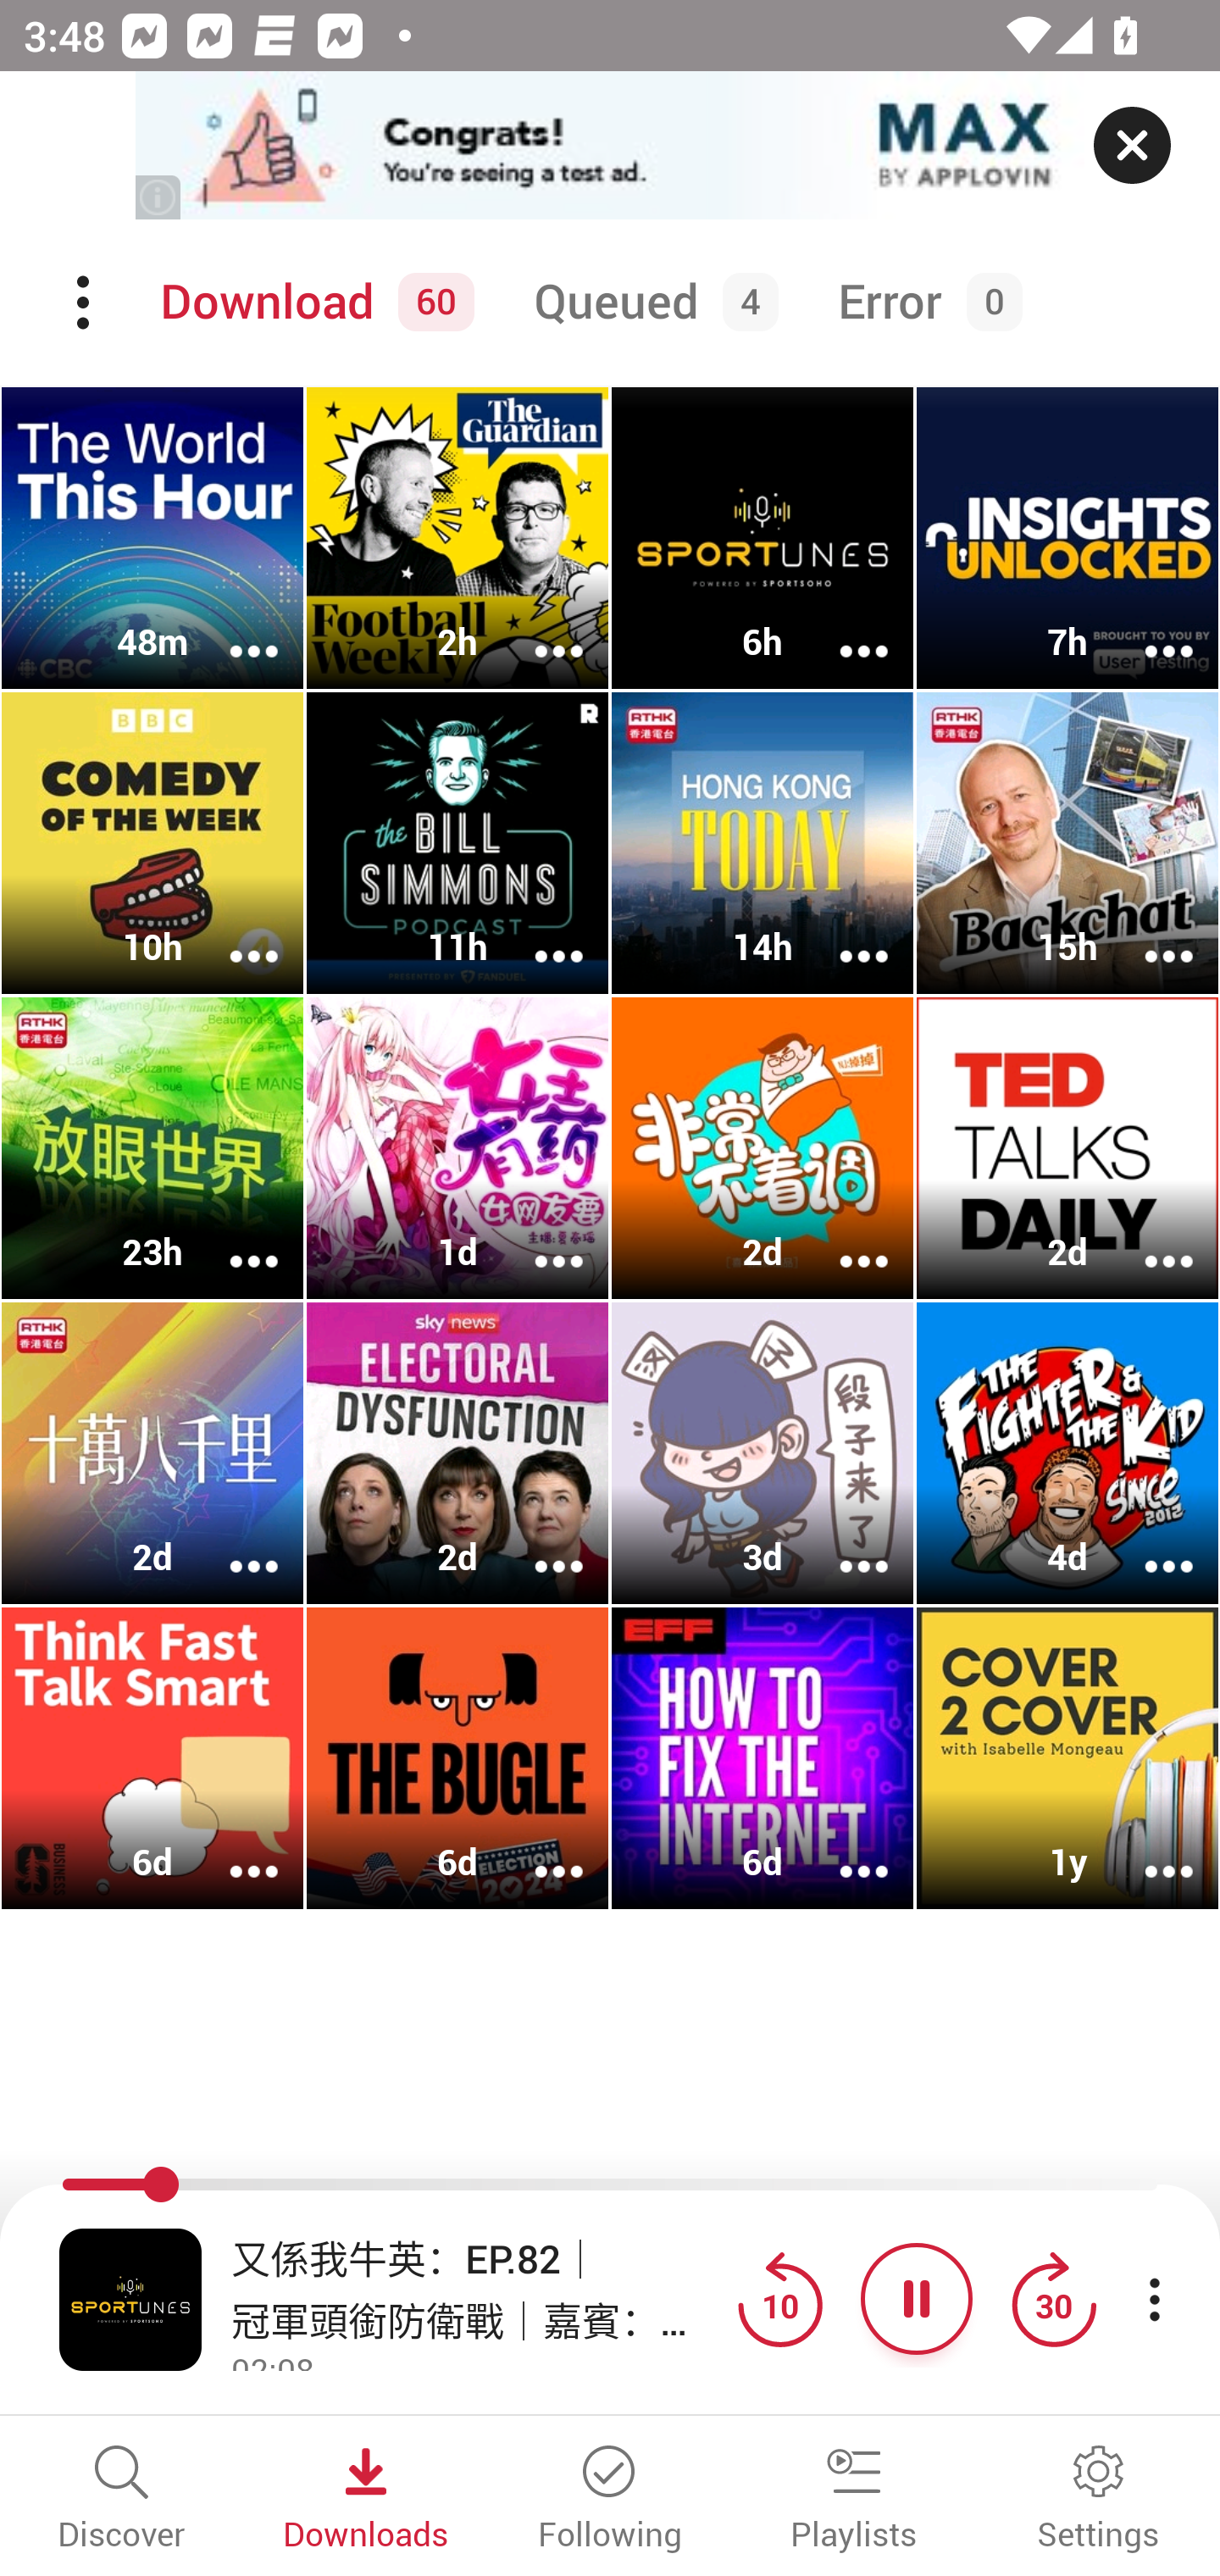 This screenshot has width=1220, height=2576. I want to click on  Download 60, so click(312, 303).